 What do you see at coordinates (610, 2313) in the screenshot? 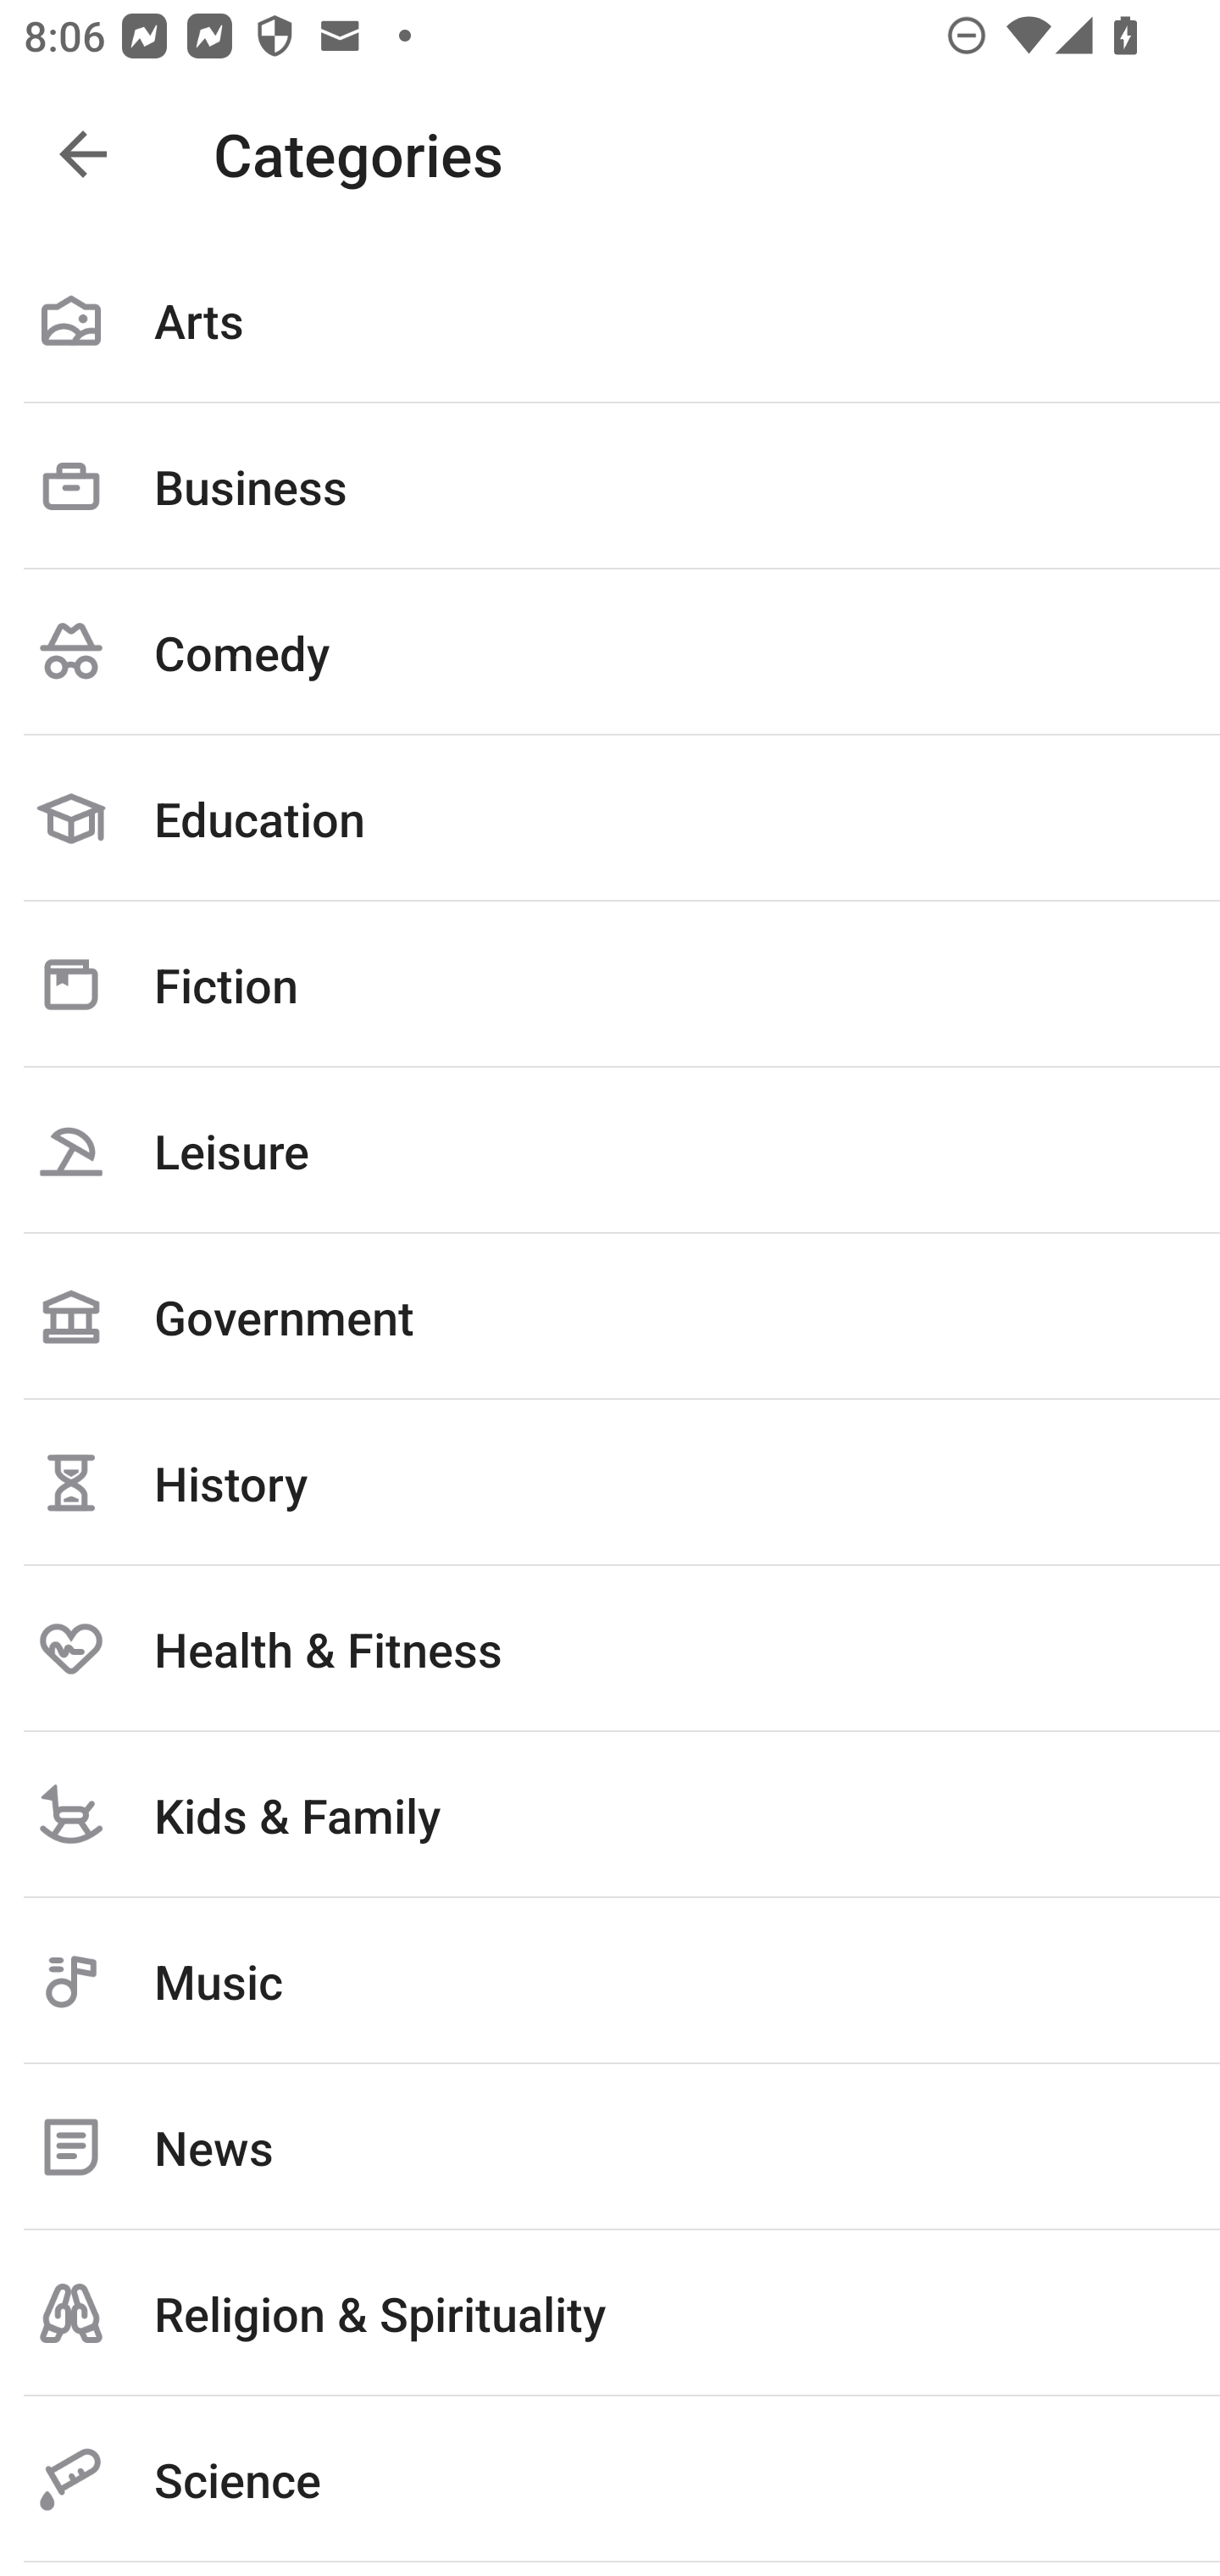
I see `Religion & Spirituality` at bounding box center [610, 2313].